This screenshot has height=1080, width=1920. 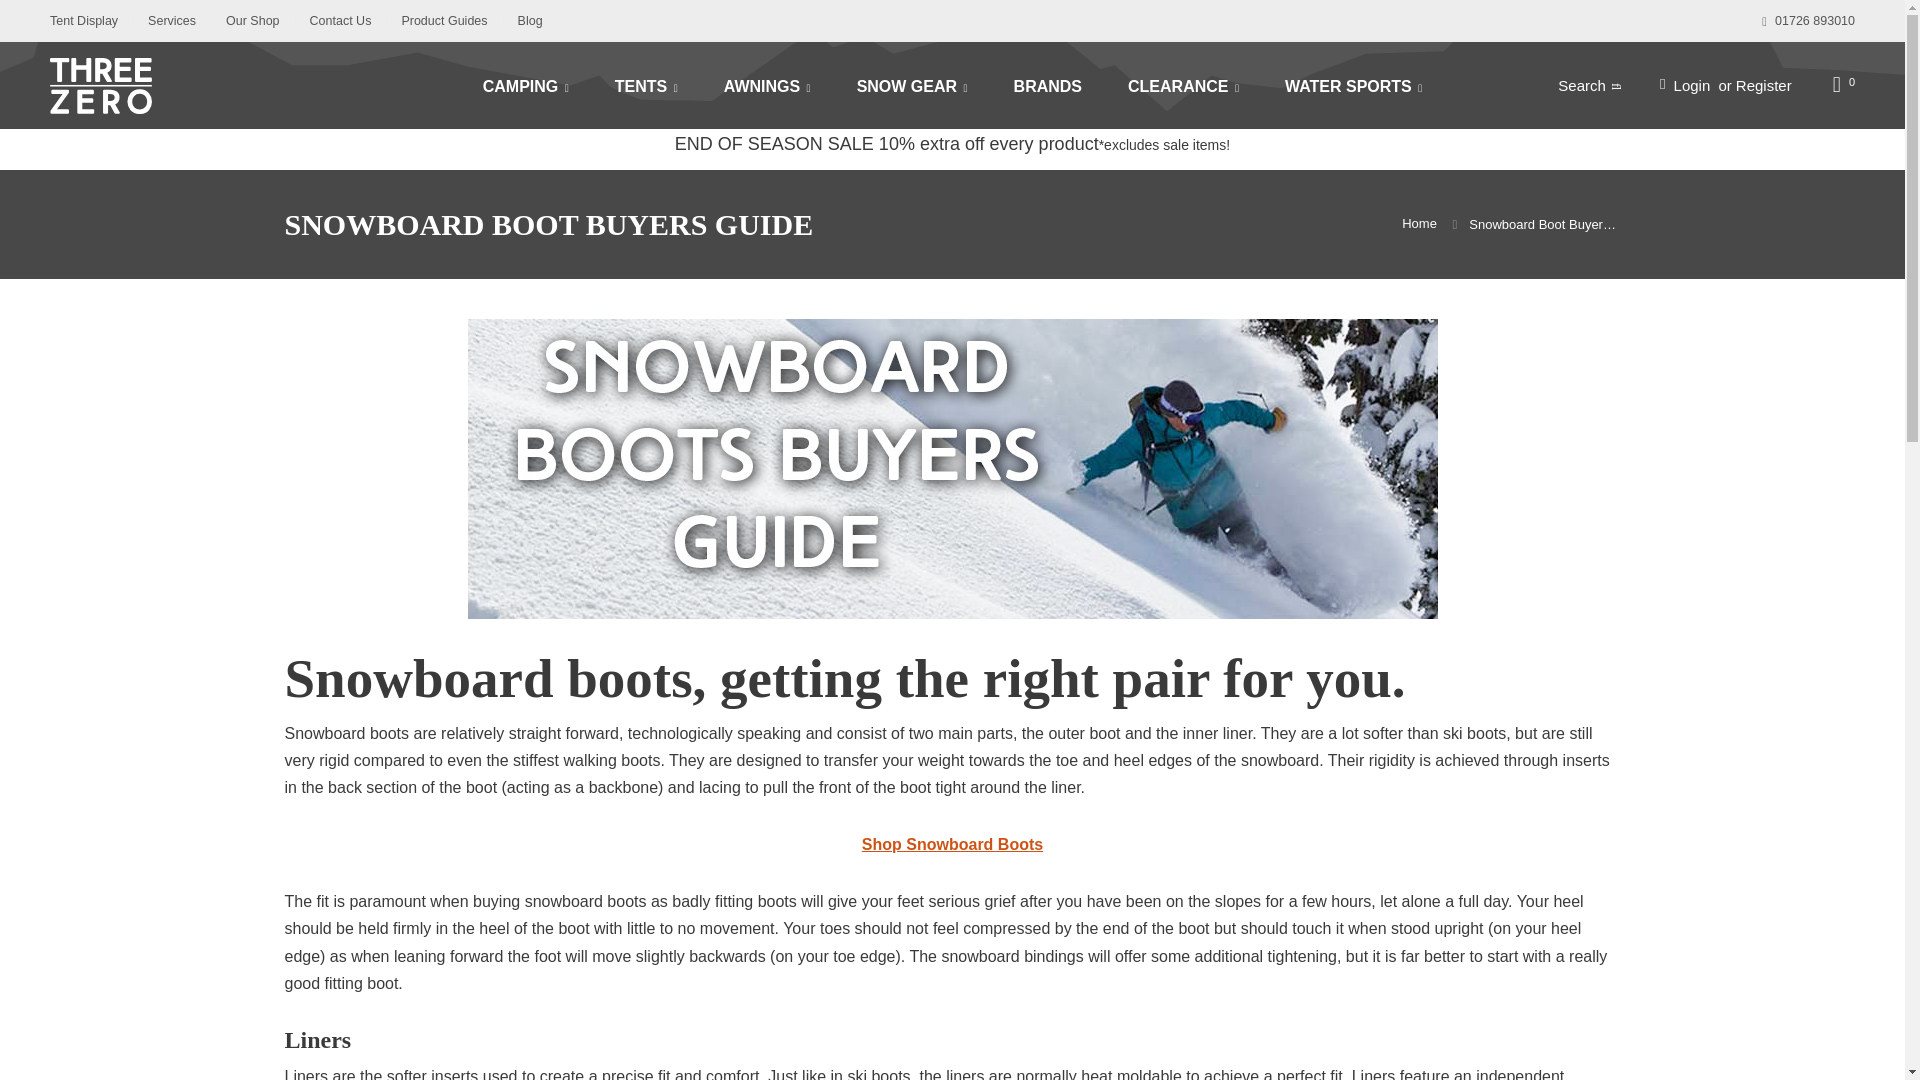 I want to click on Contact Us, so click(x=340, y=21).